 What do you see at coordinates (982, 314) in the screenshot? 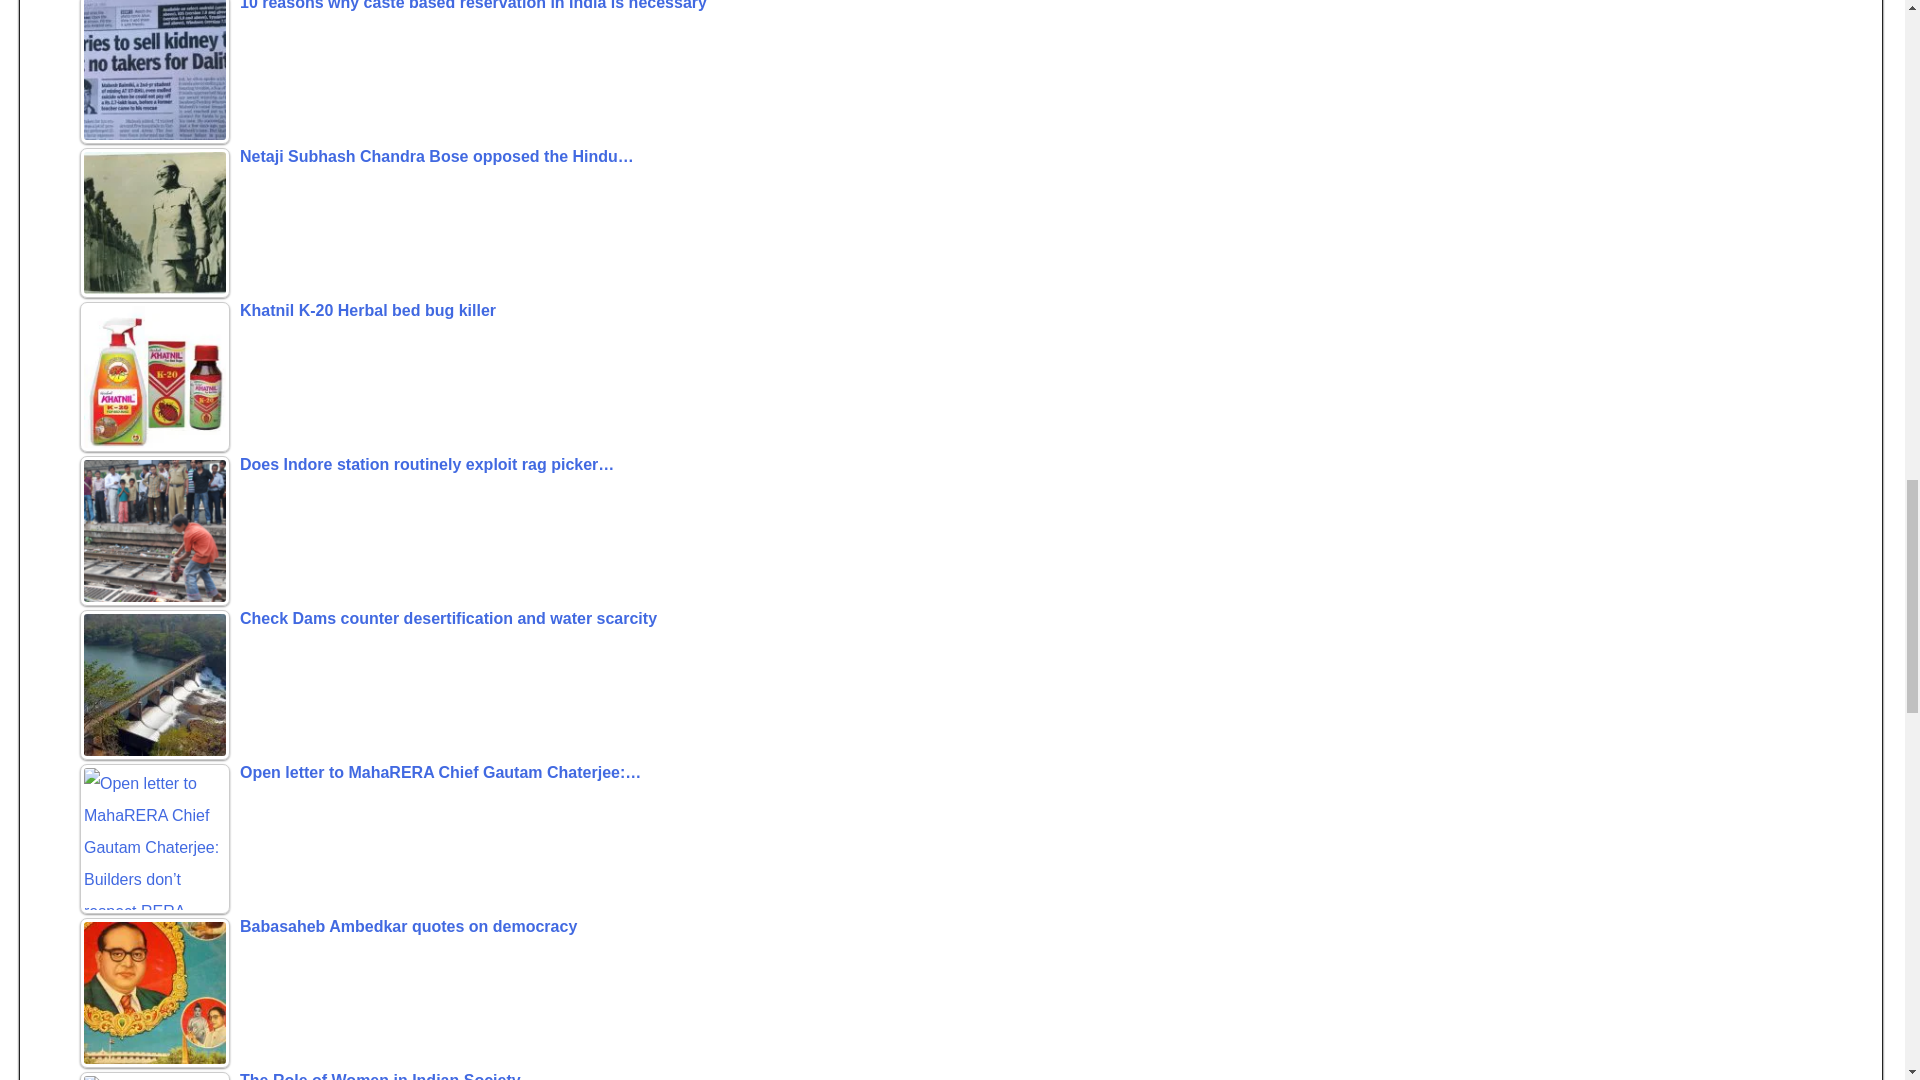
I see `Khatnil K-20 Herbal bed bug killer` at bounding box center [982, 314].